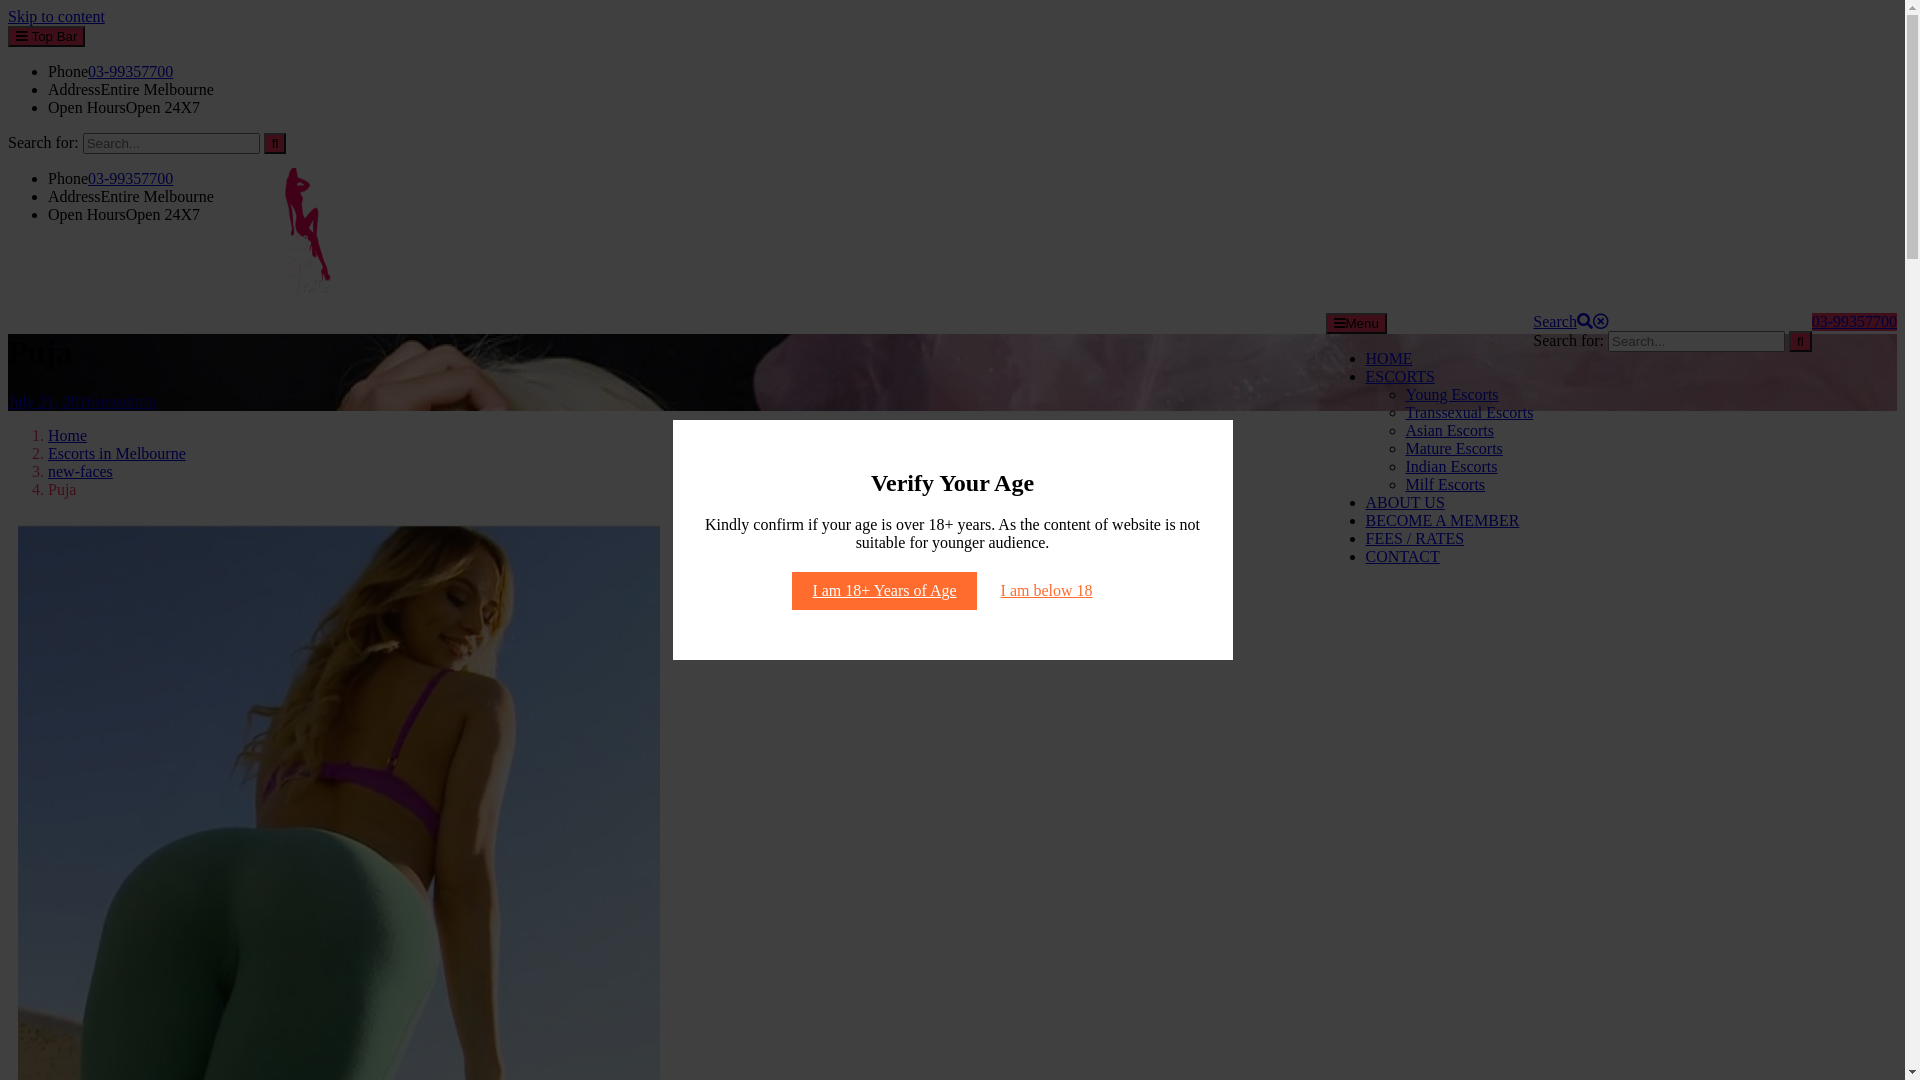  Describe the element at coordinates (884, 591) in the screenshot. I see `I am 18+ Years of Age` at that location.